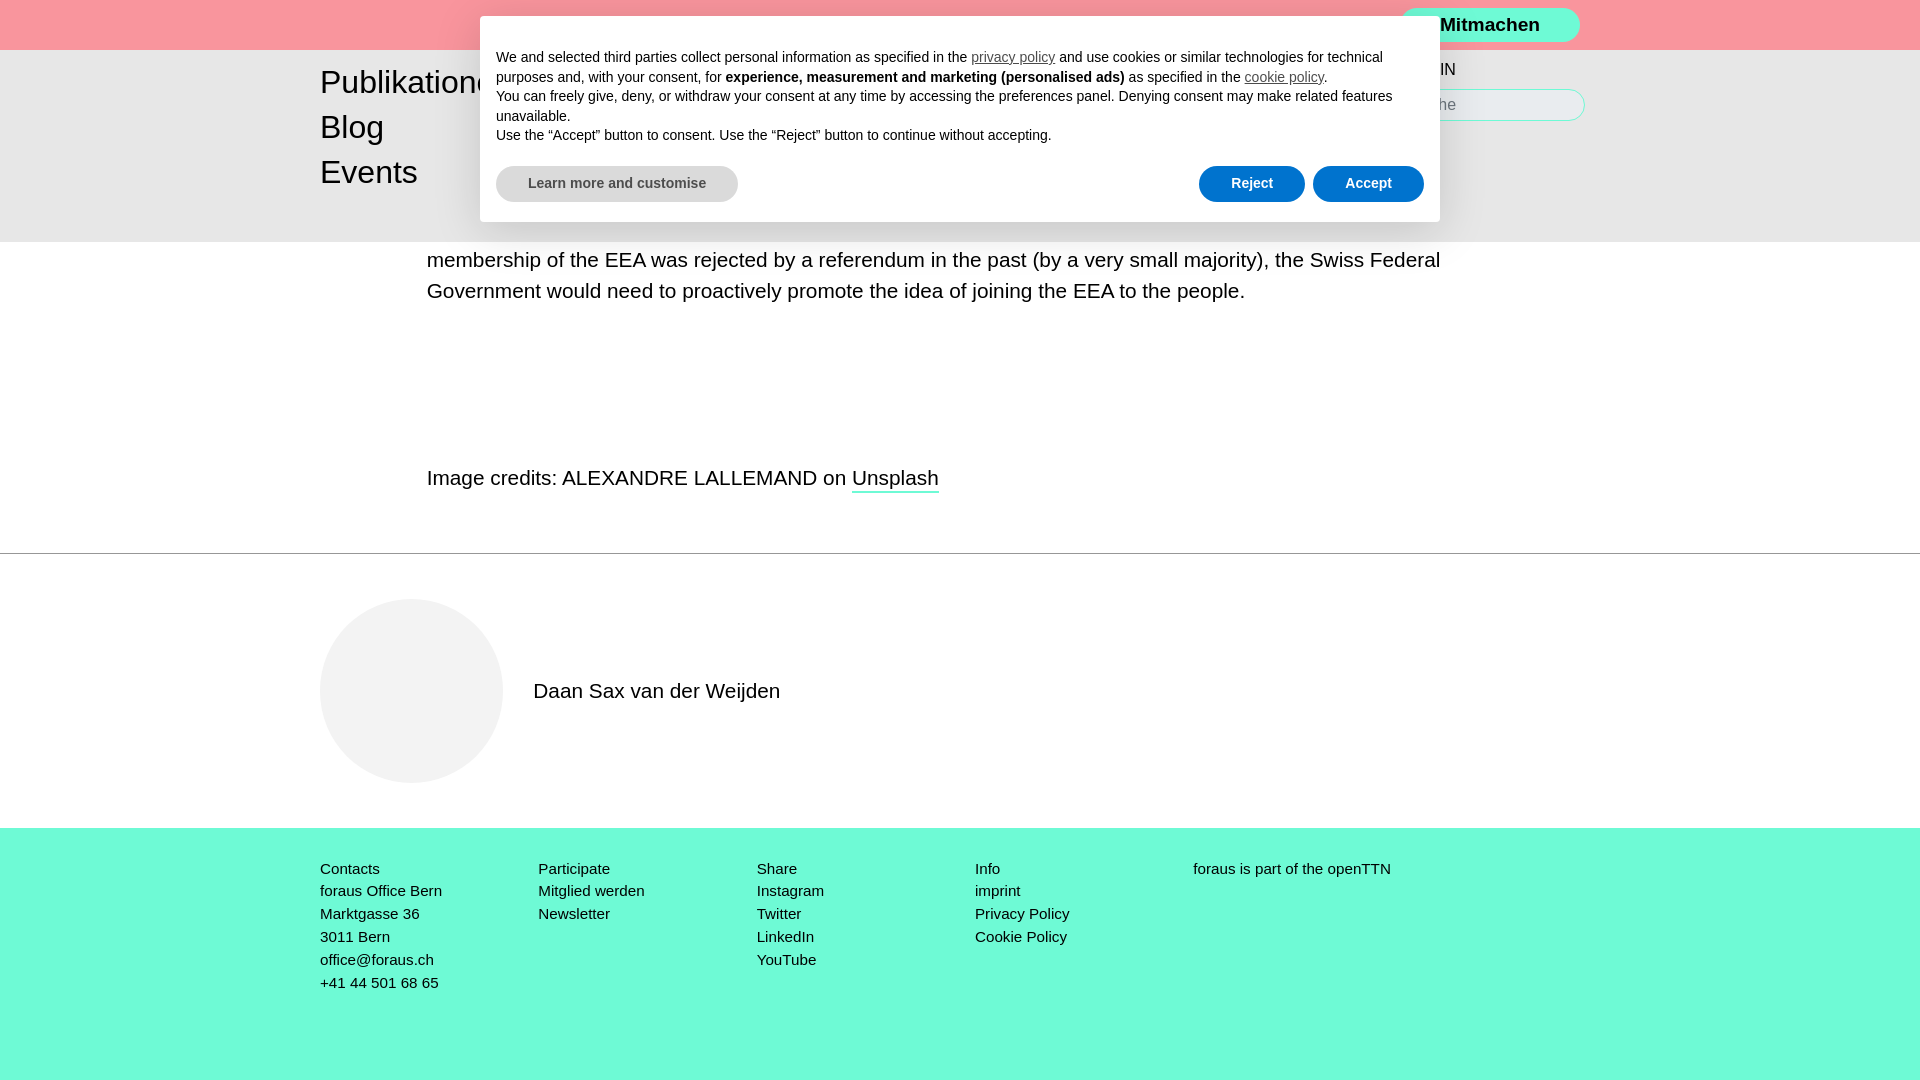 This screenshot has width=1920, height=1080. I want to click on imprint, so click(998, 890).